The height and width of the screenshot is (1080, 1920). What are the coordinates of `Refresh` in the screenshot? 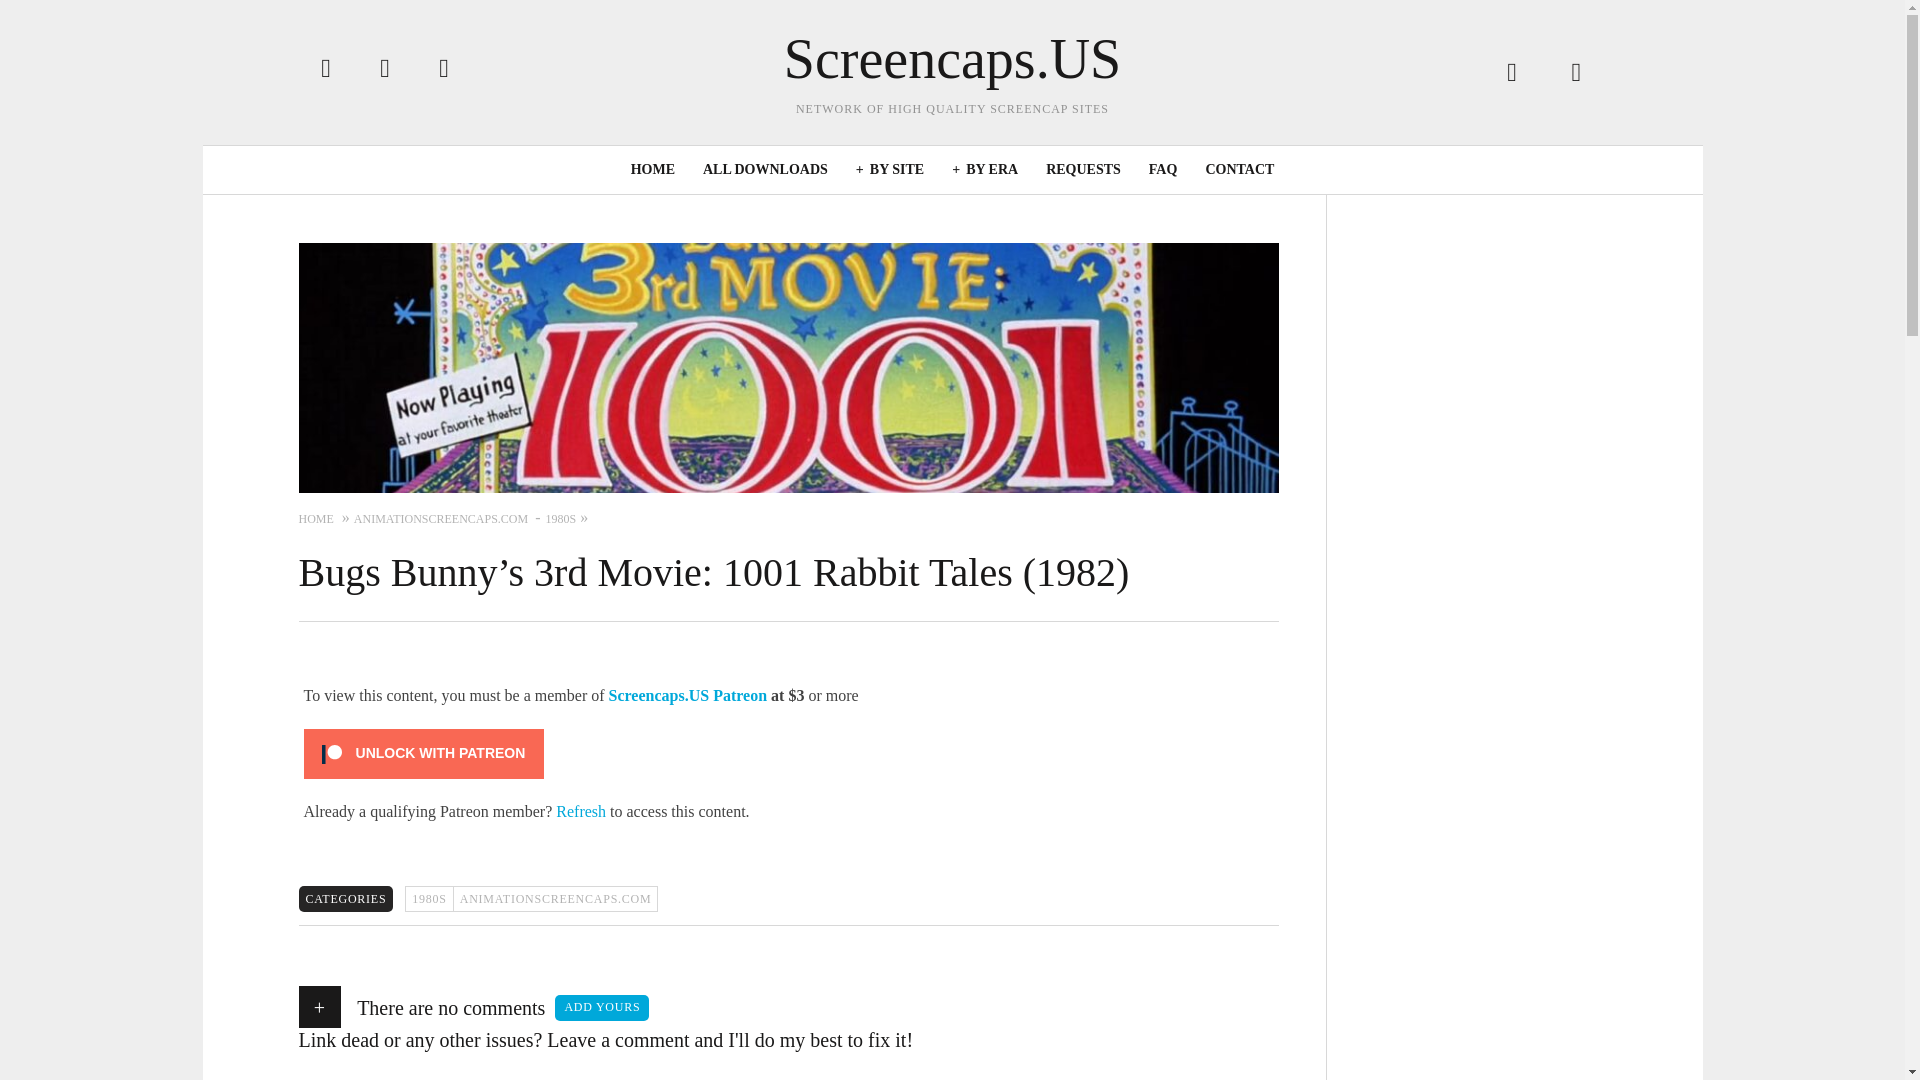 It's located at (581, 811).